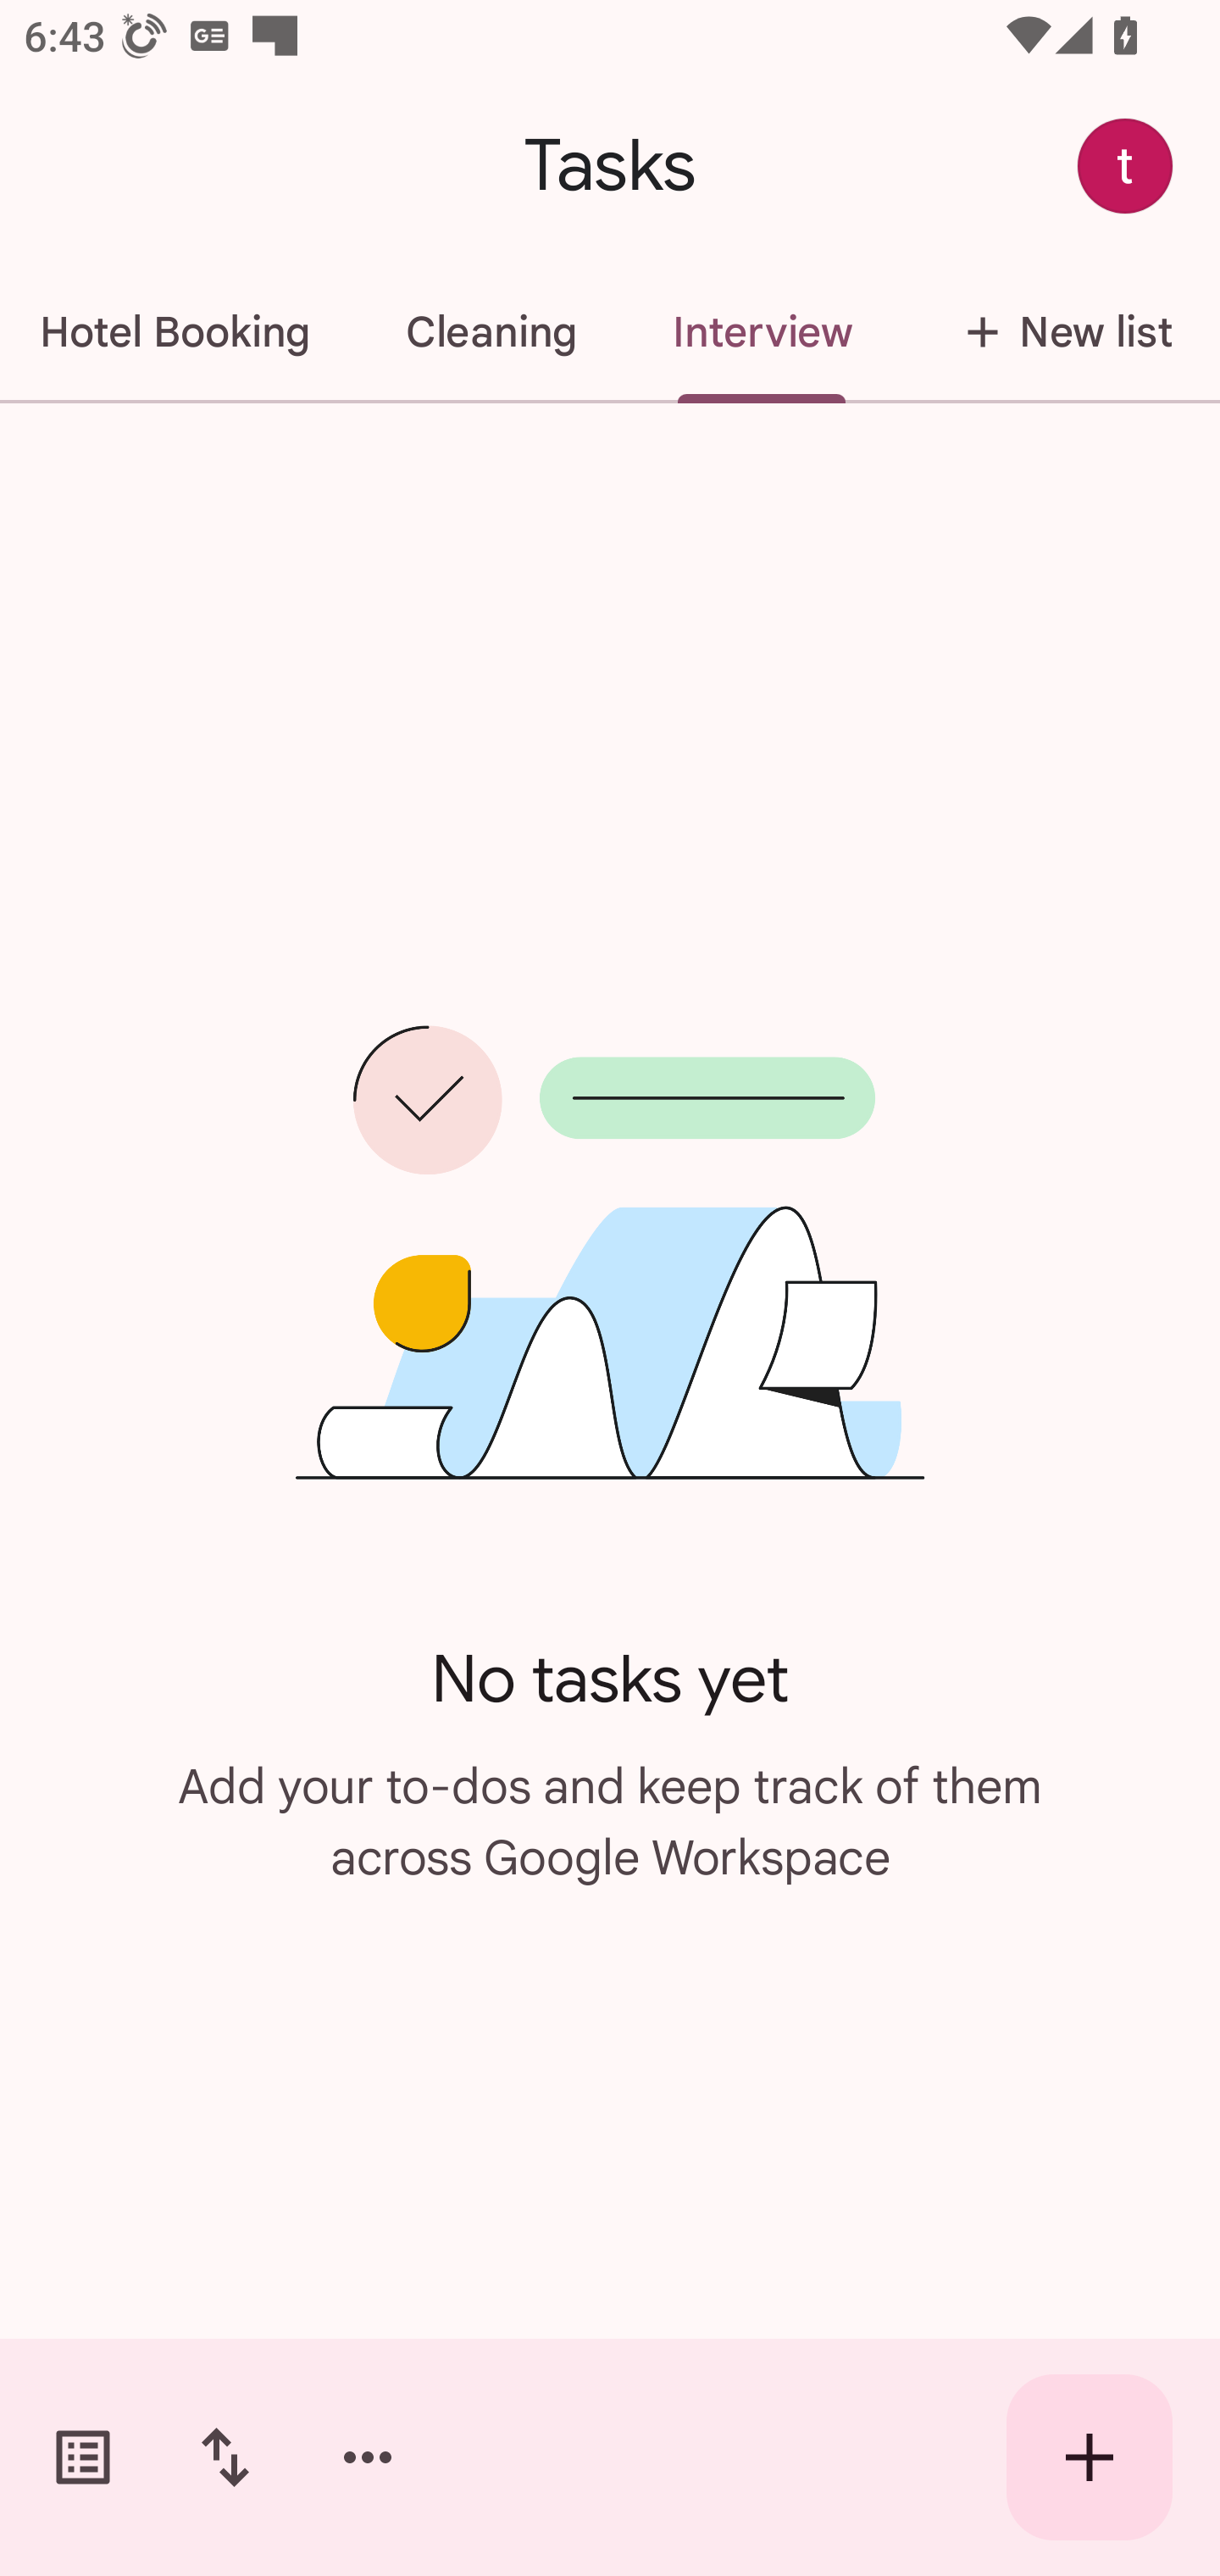  What do you see at coordinates (491, 332) in the screenshot?
I see `Cleaning` at bounding box center [491, 332].